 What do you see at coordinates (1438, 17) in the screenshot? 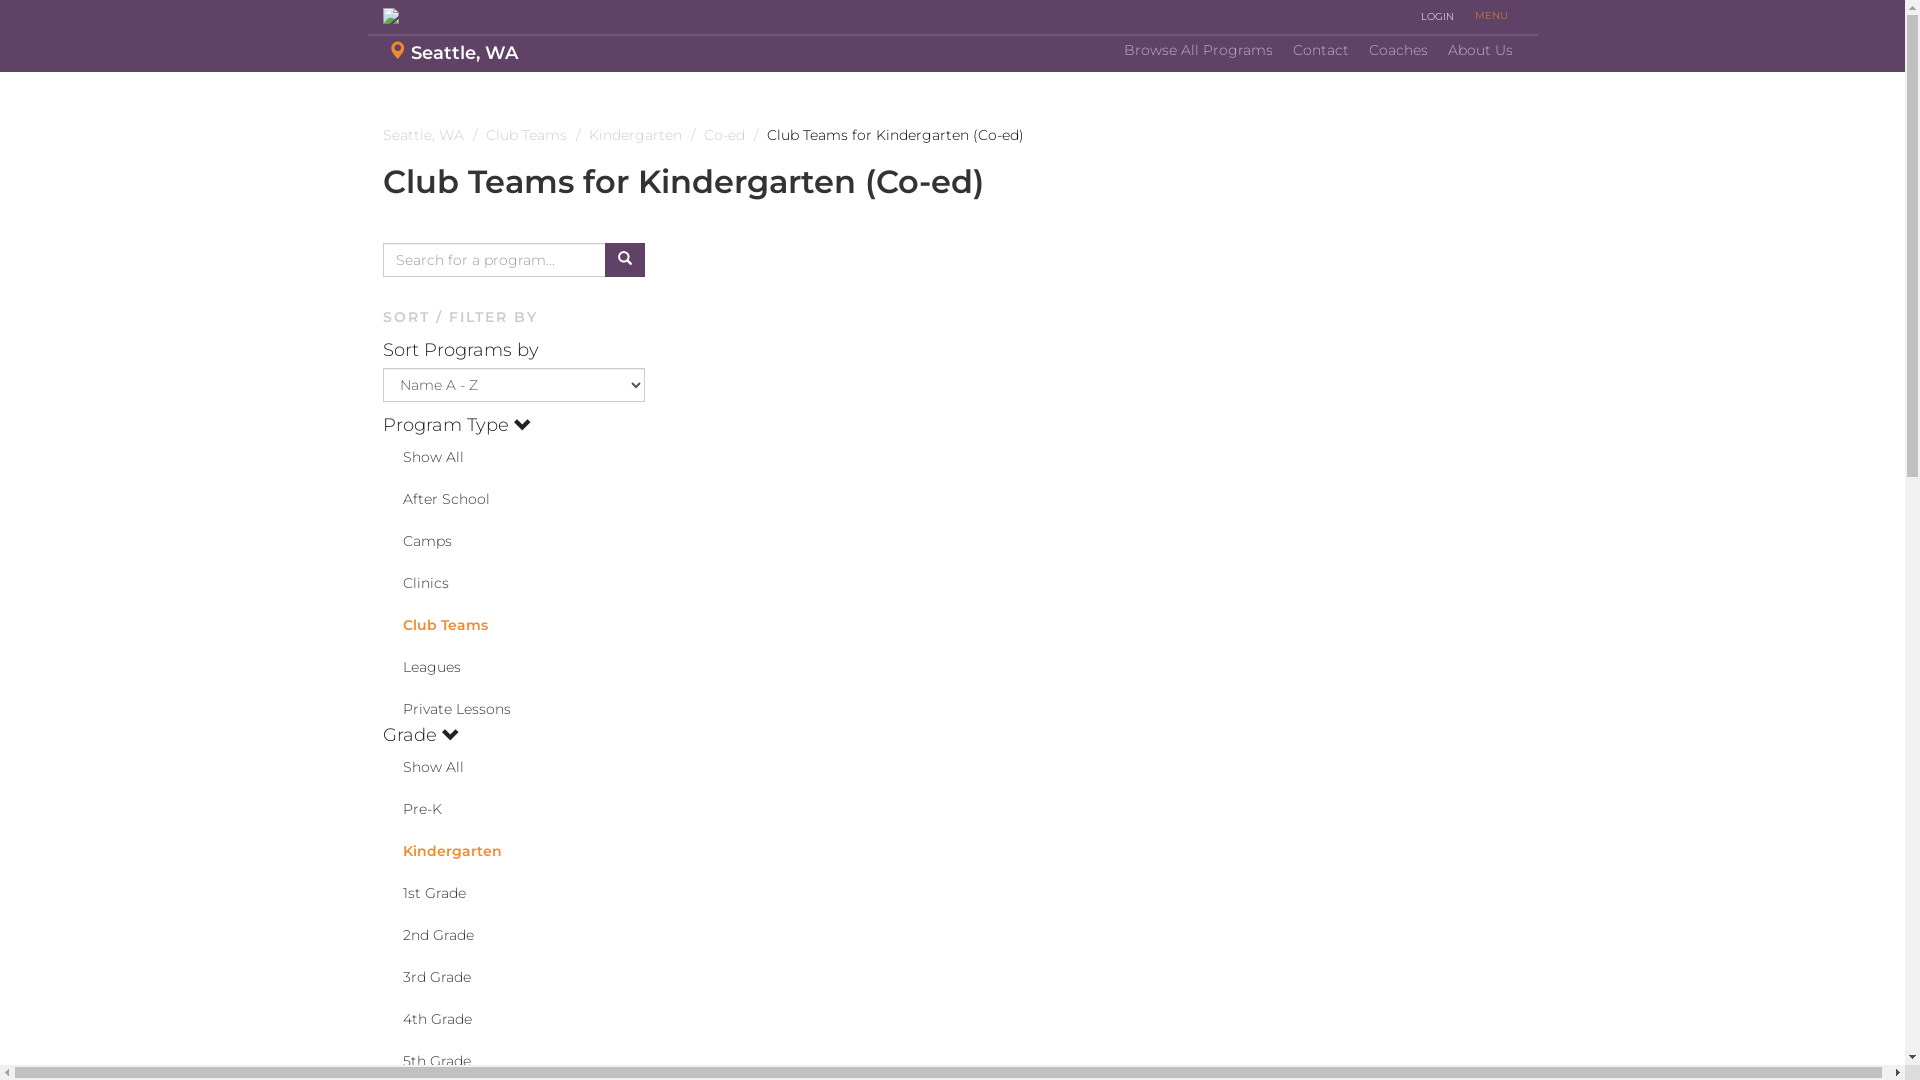
I see `LOGIN` at bounding box center [1438, 17].